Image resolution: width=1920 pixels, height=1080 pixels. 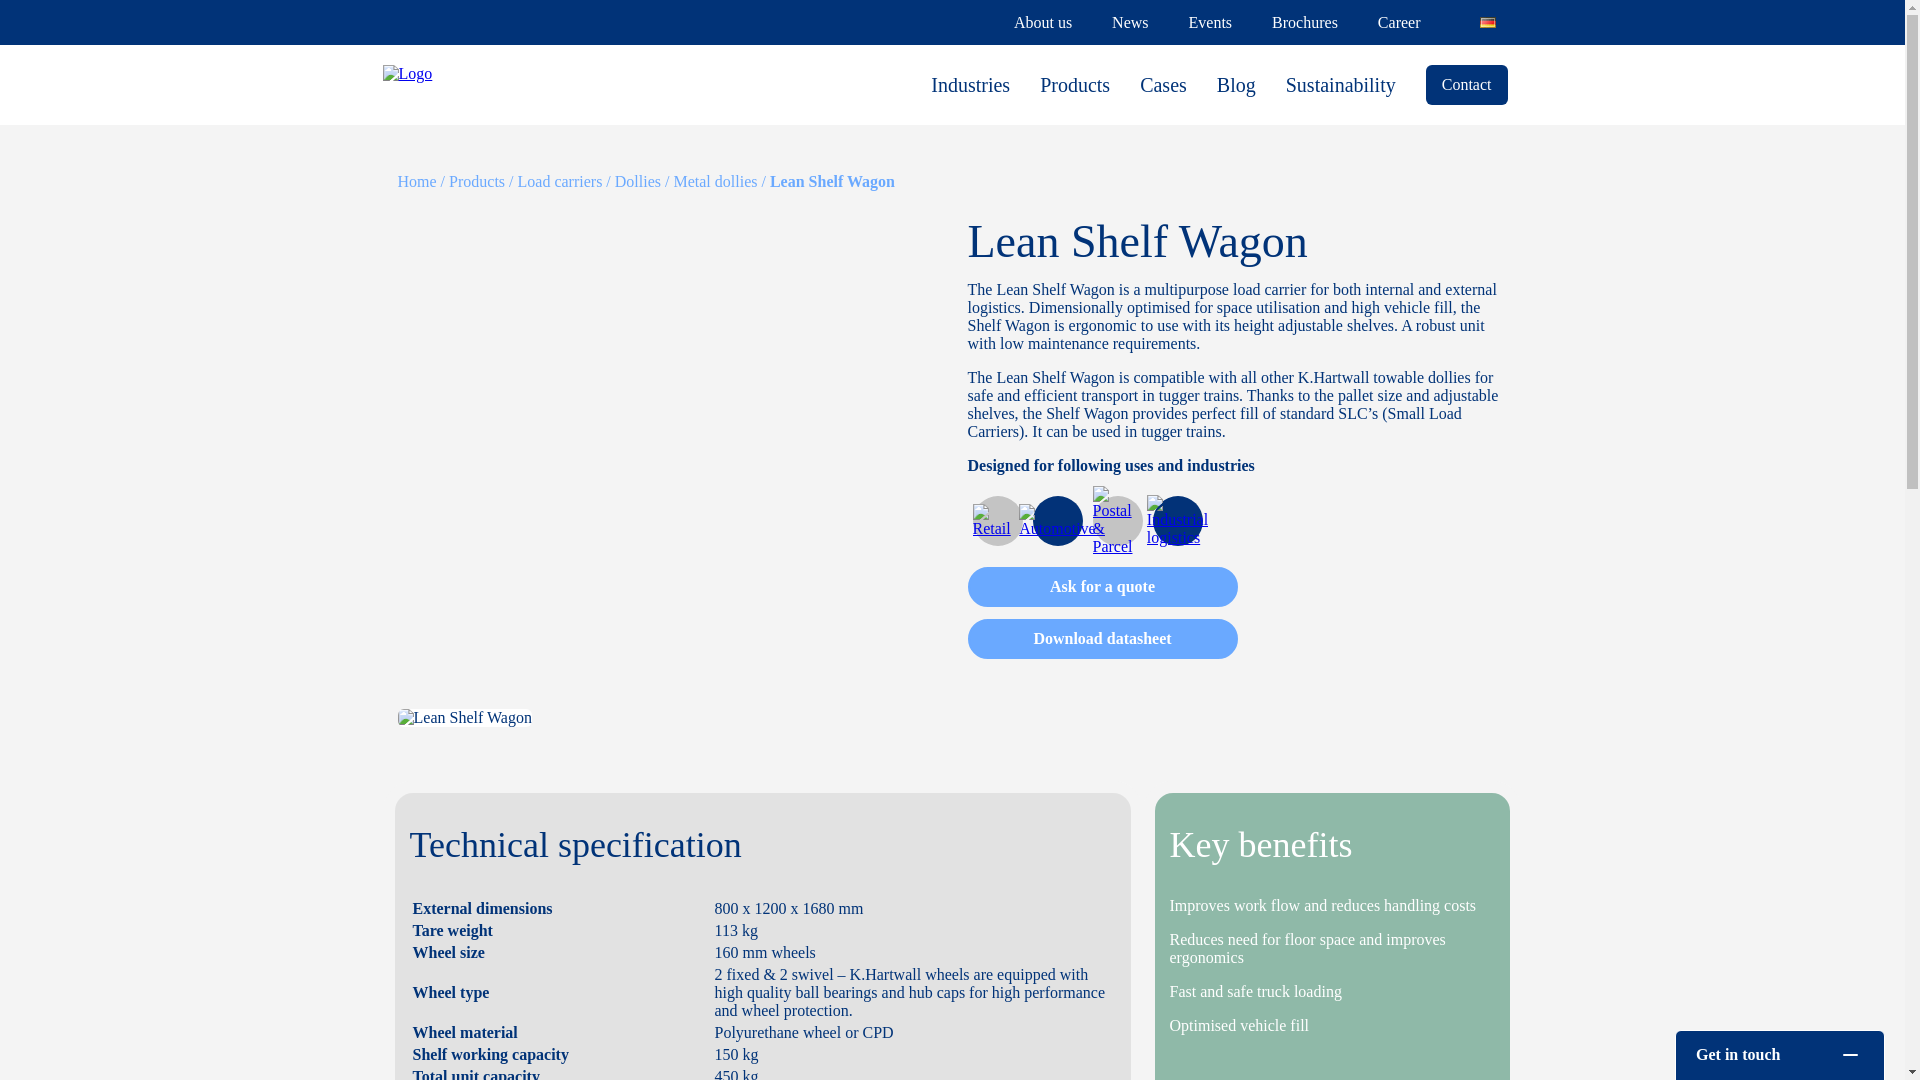 I want to click on Brochures, so click(x=1304, y=22).